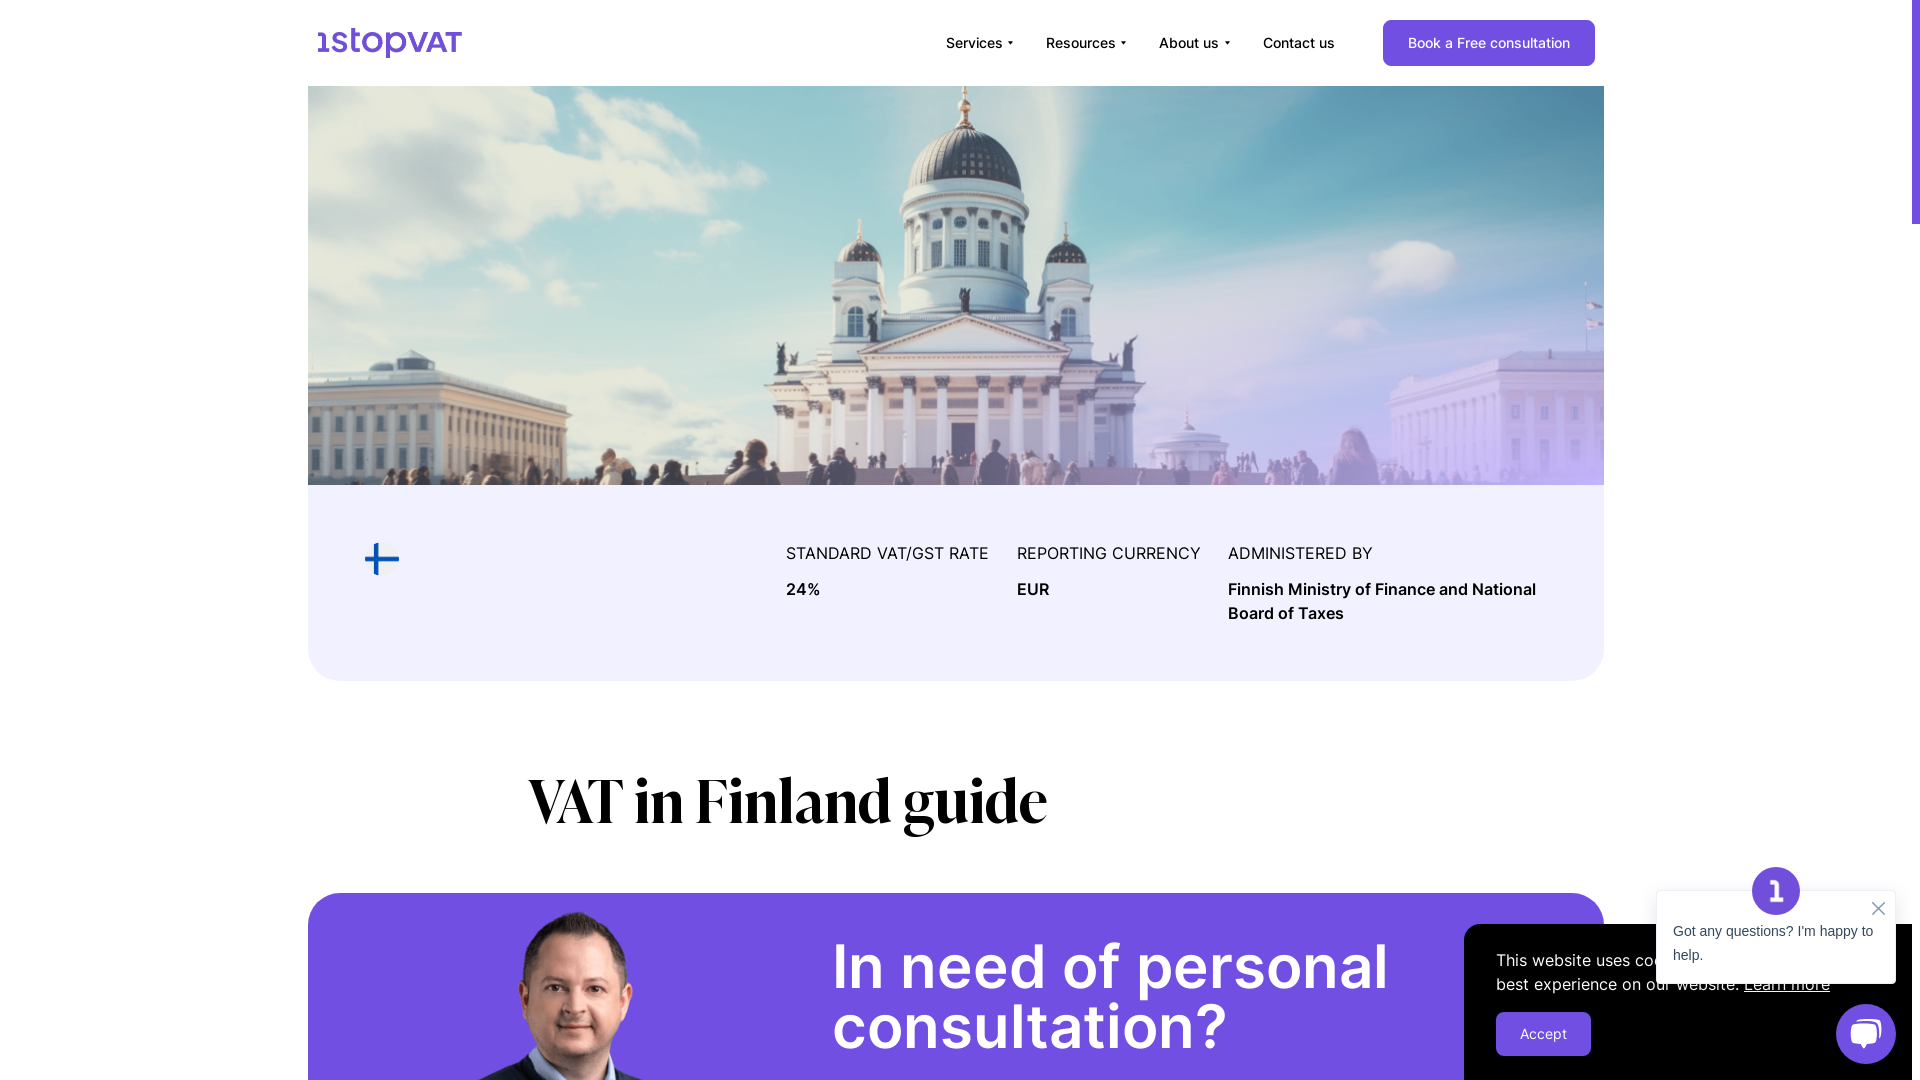 The height and width of the screenshot is (1080, 1920). What do you see at coordinates (1194, 43) in the screenshot?
I see `About us` at bounding box center [1194, 43].